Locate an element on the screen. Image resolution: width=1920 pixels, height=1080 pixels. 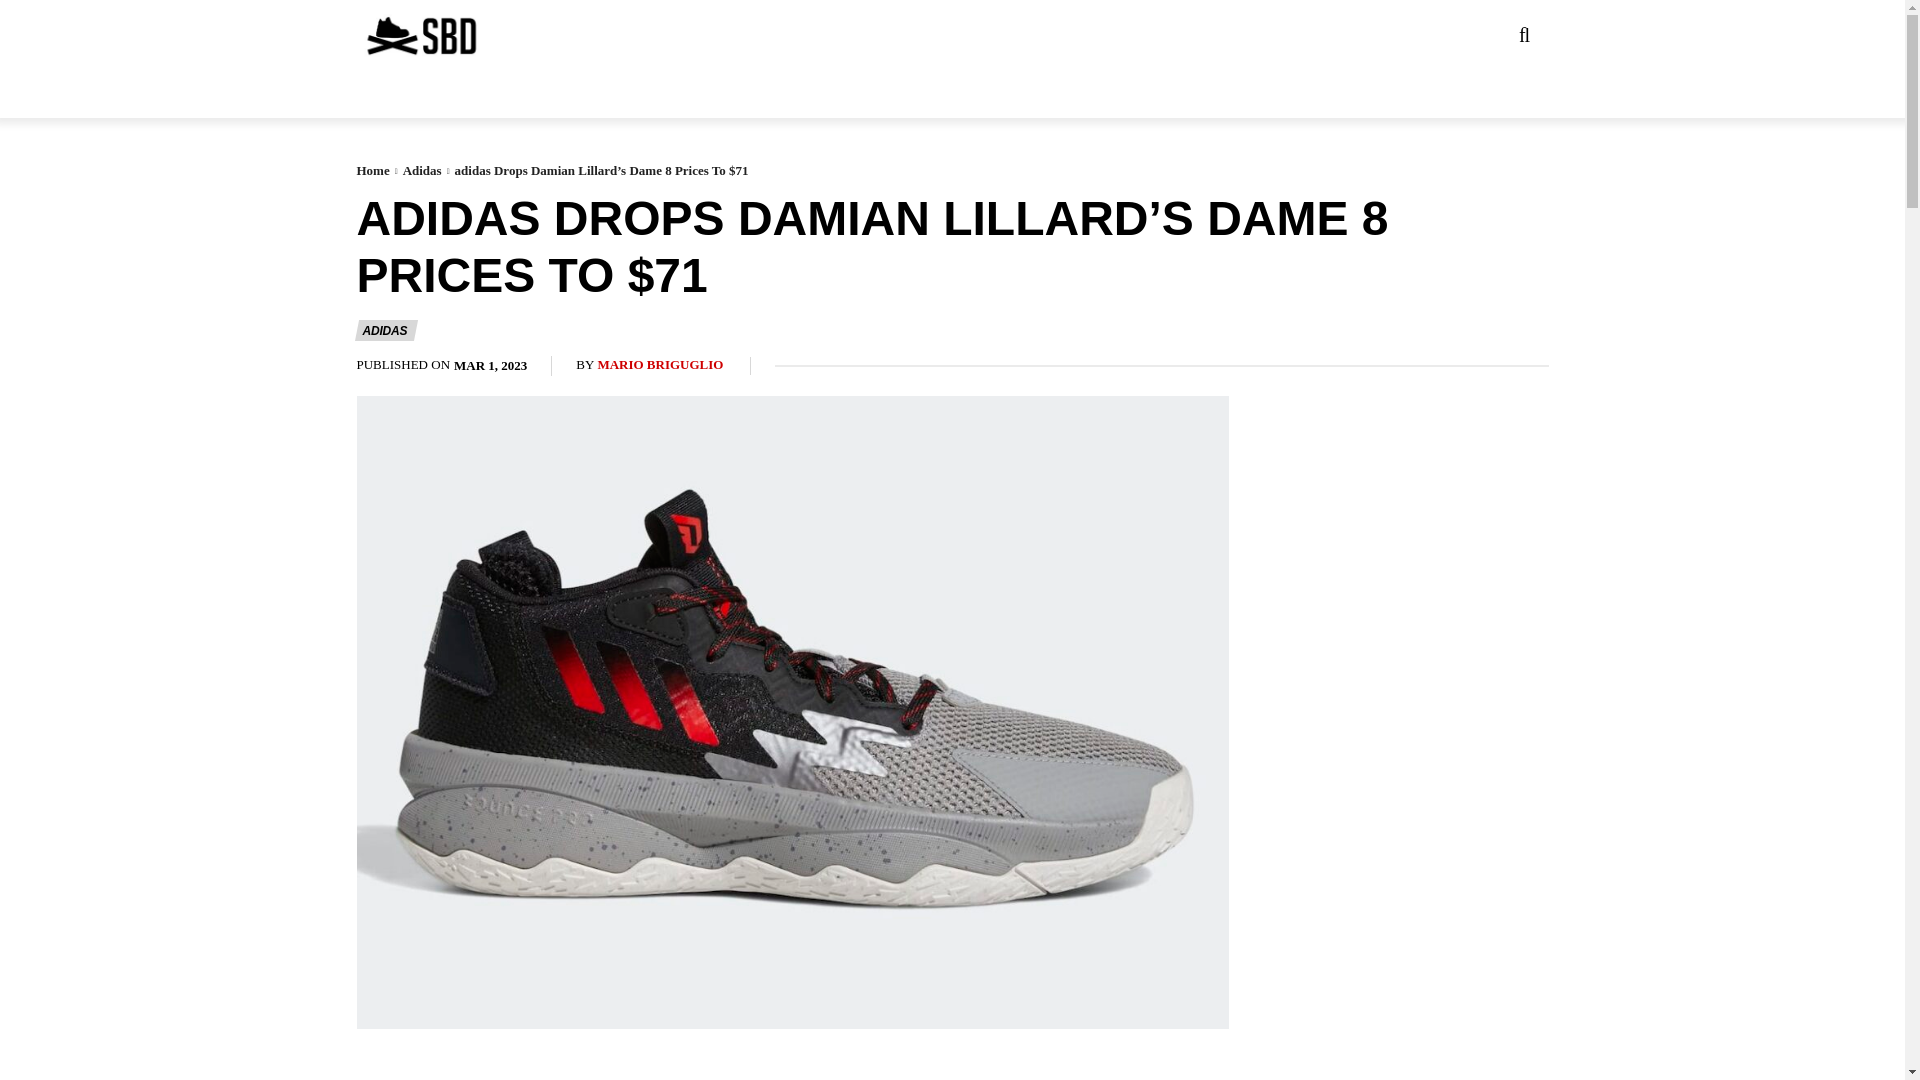
Sneaker News and Release Dates is located at coordinates (381, 36).